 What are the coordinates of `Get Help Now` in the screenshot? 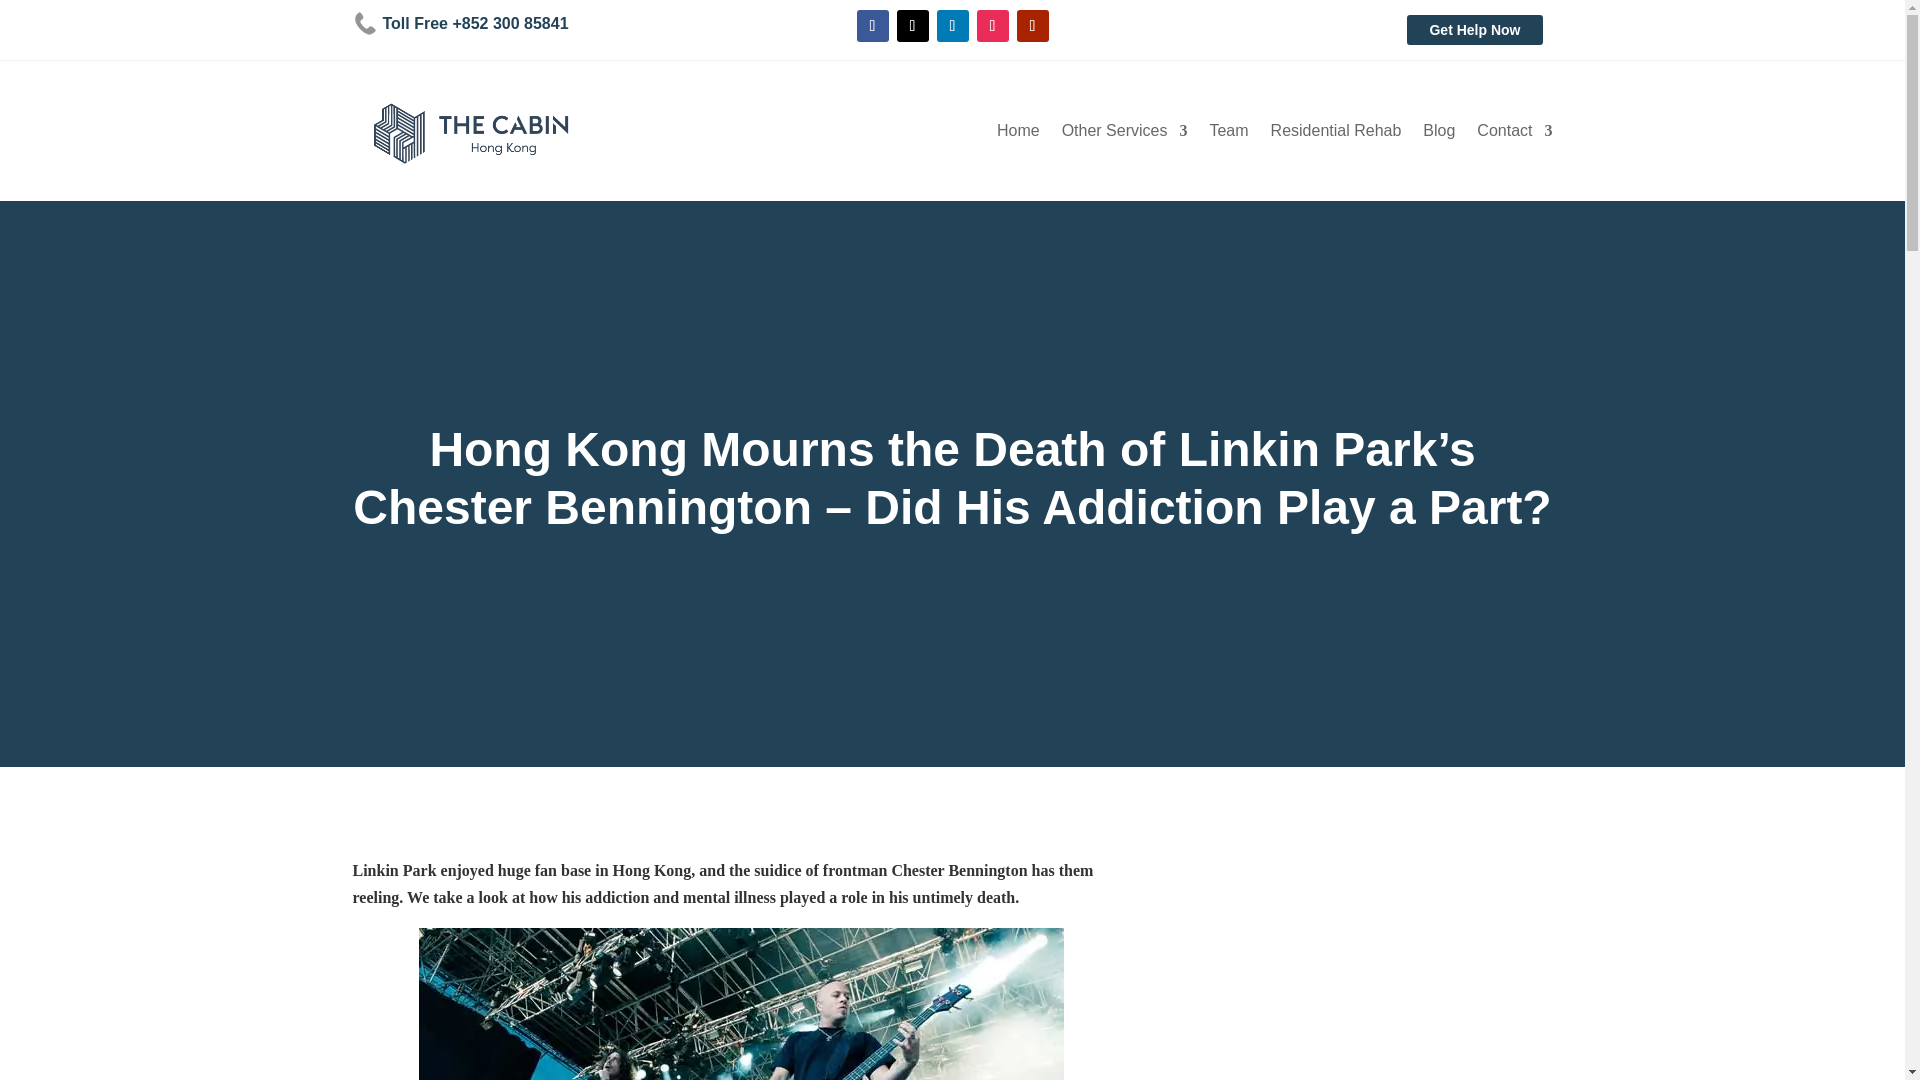 It's located at (1474, 30).